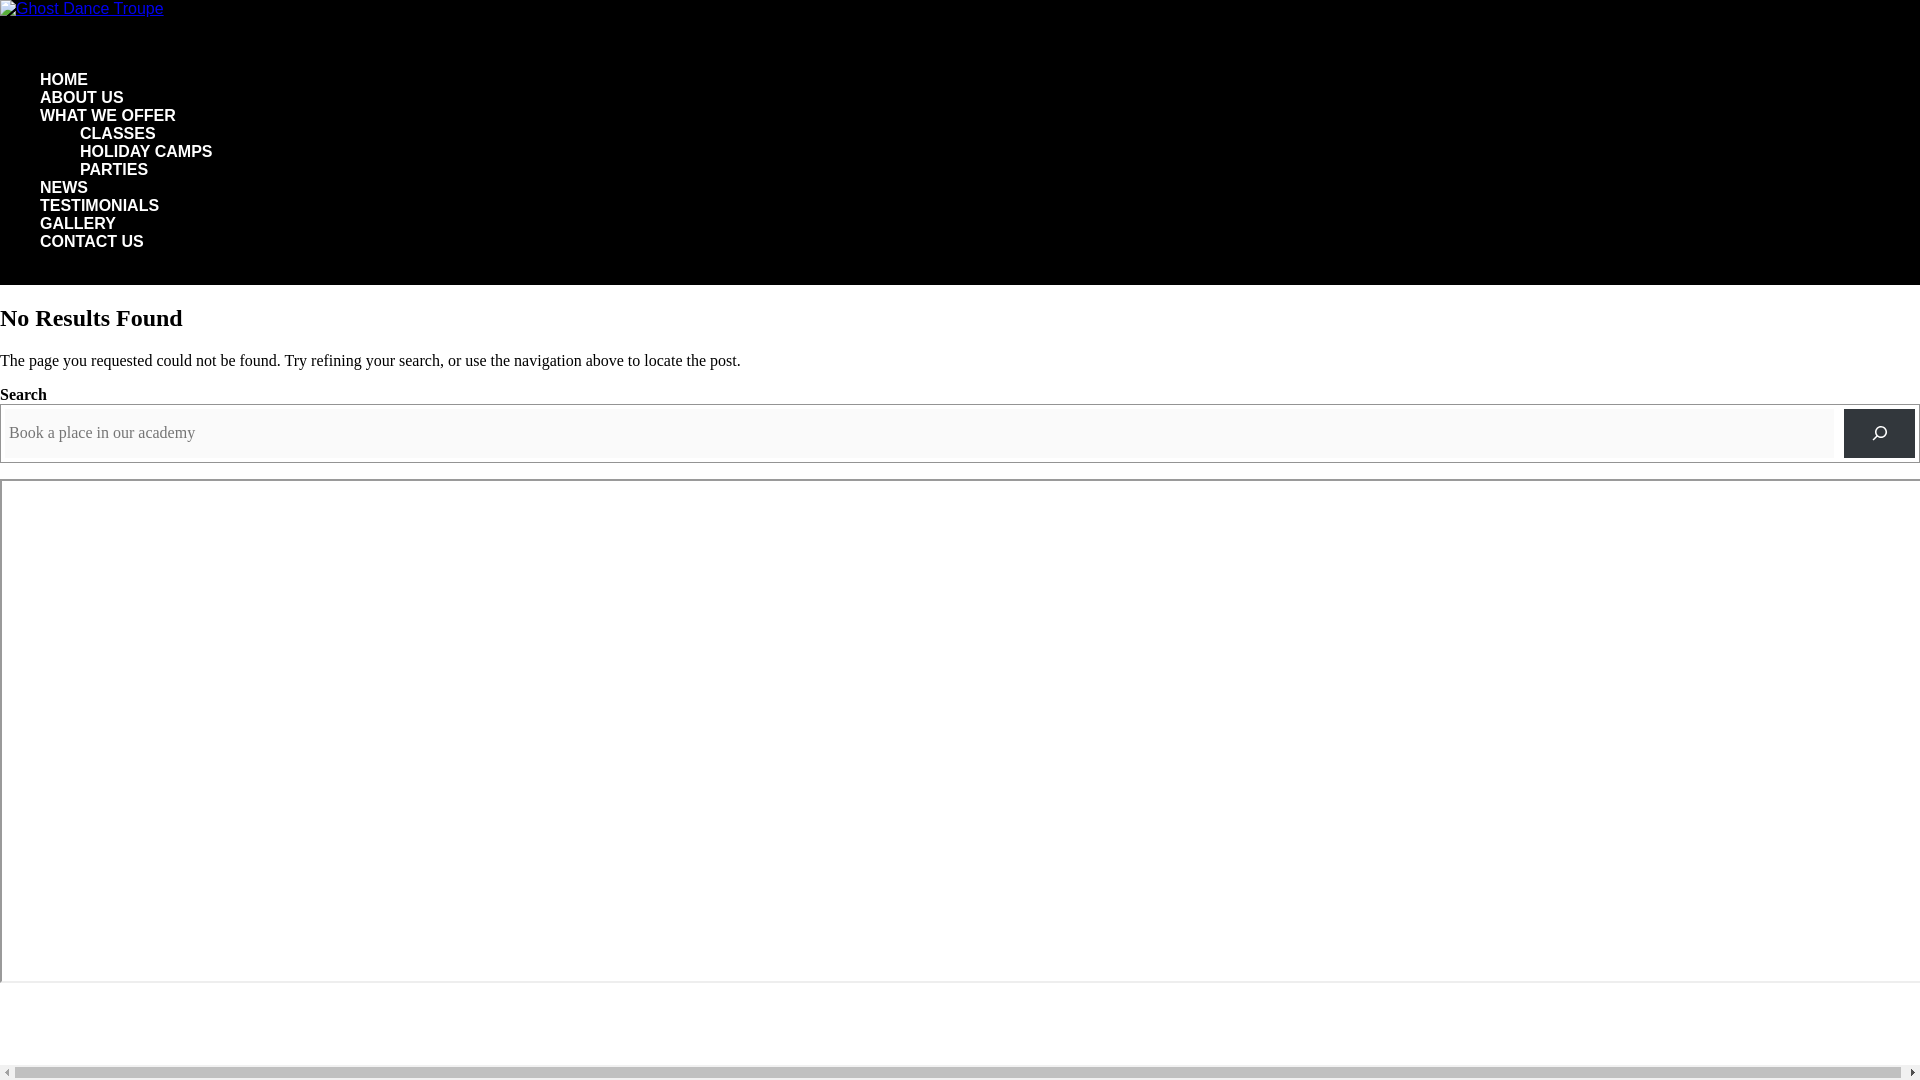 This screenshot has height=1080, width=1920. Describe the element at coordinates (82, 115) in the screenshot. I see `ABOUT US` at that location.